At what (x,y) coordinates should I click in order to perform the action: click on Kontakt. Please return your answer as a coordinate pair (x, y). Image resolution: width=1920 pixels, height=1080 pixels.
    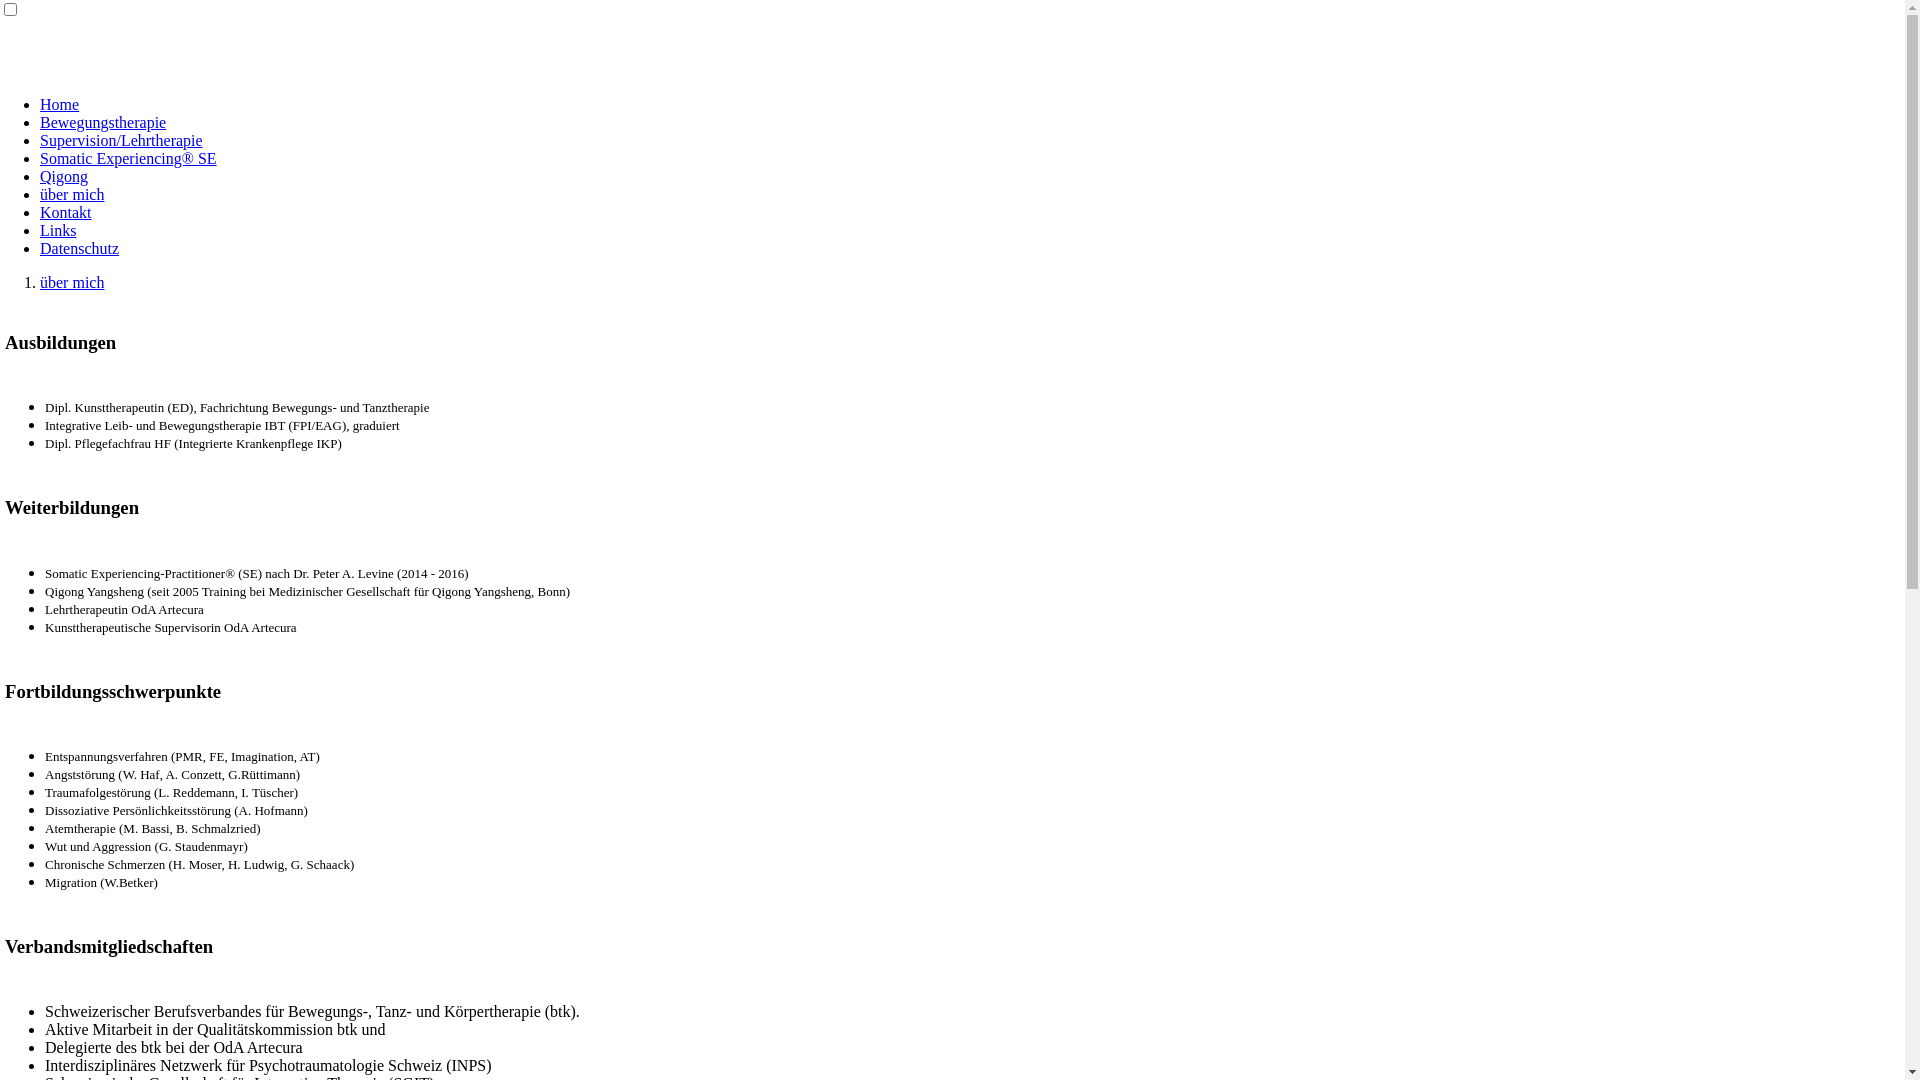
    Looking at the image, I should click on (66, 212).